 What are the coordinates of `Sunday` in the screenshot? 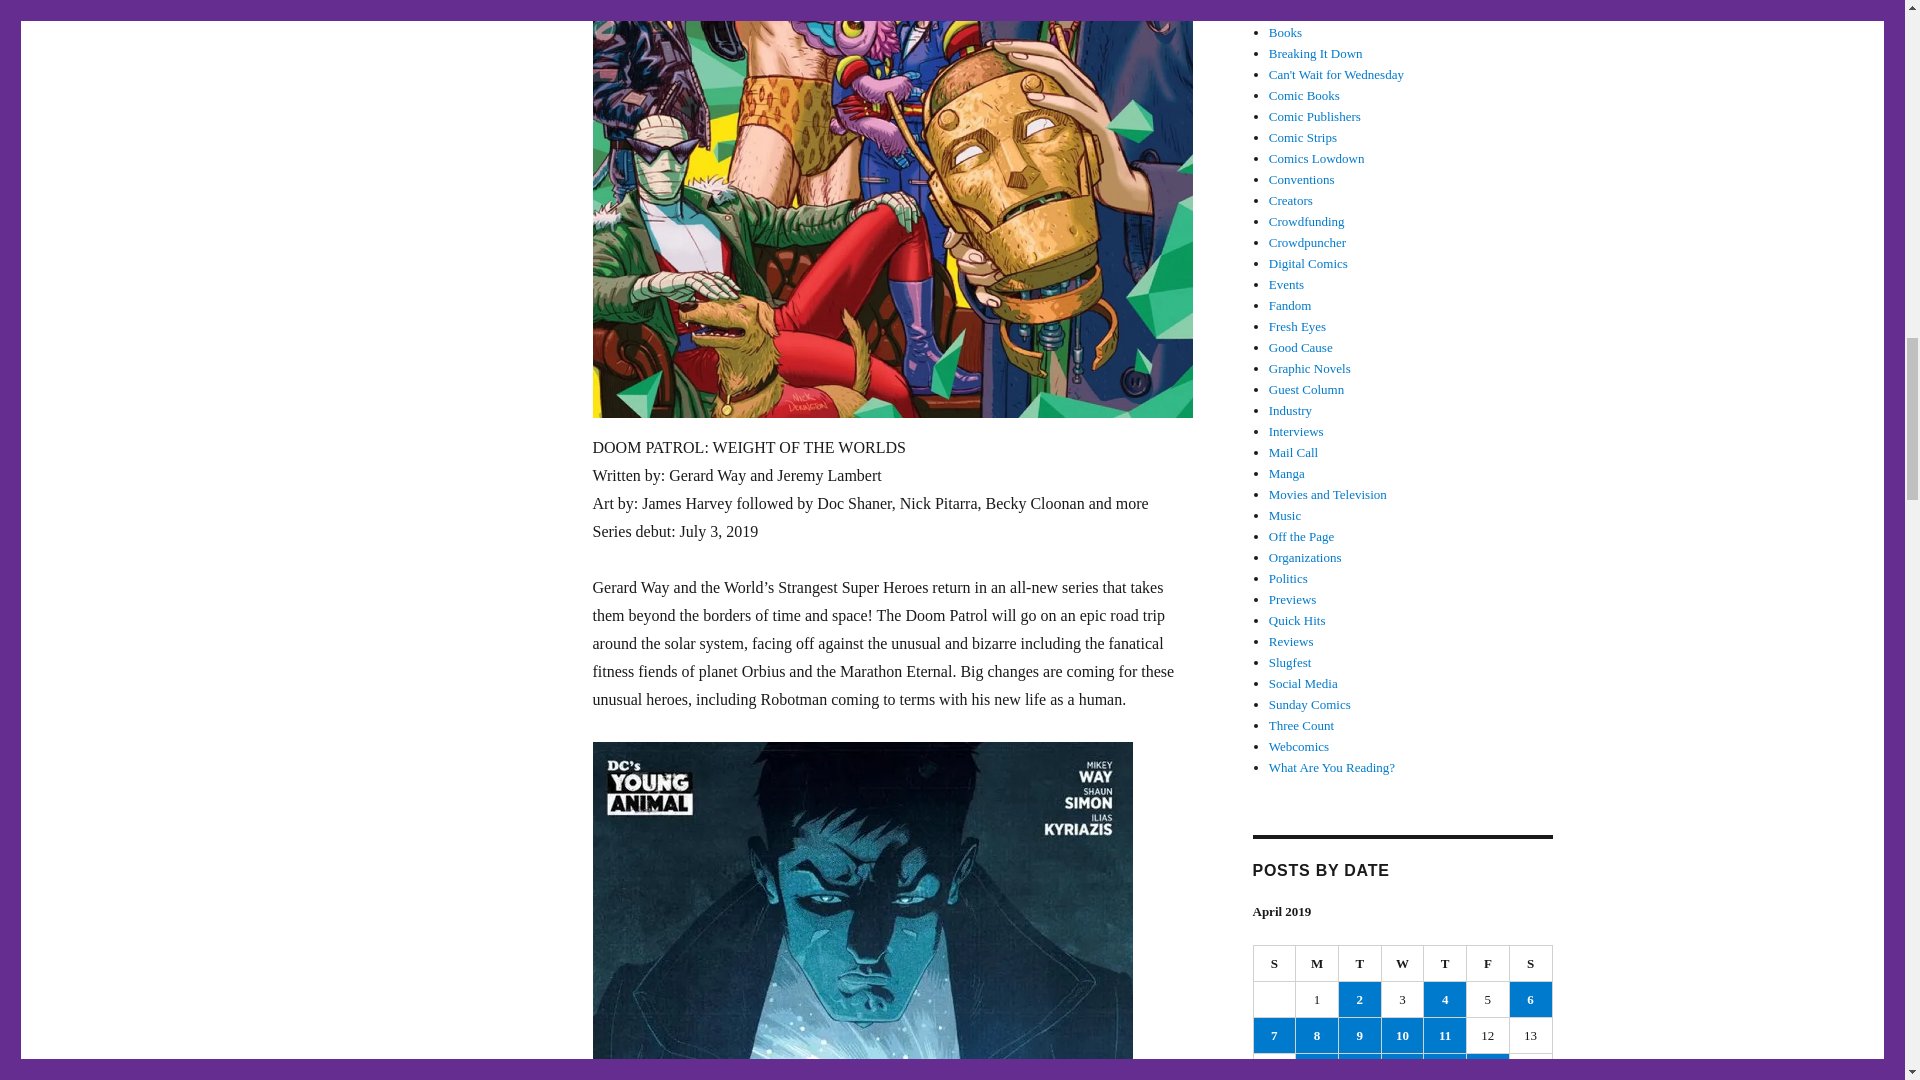 It's located at (1275, 964).